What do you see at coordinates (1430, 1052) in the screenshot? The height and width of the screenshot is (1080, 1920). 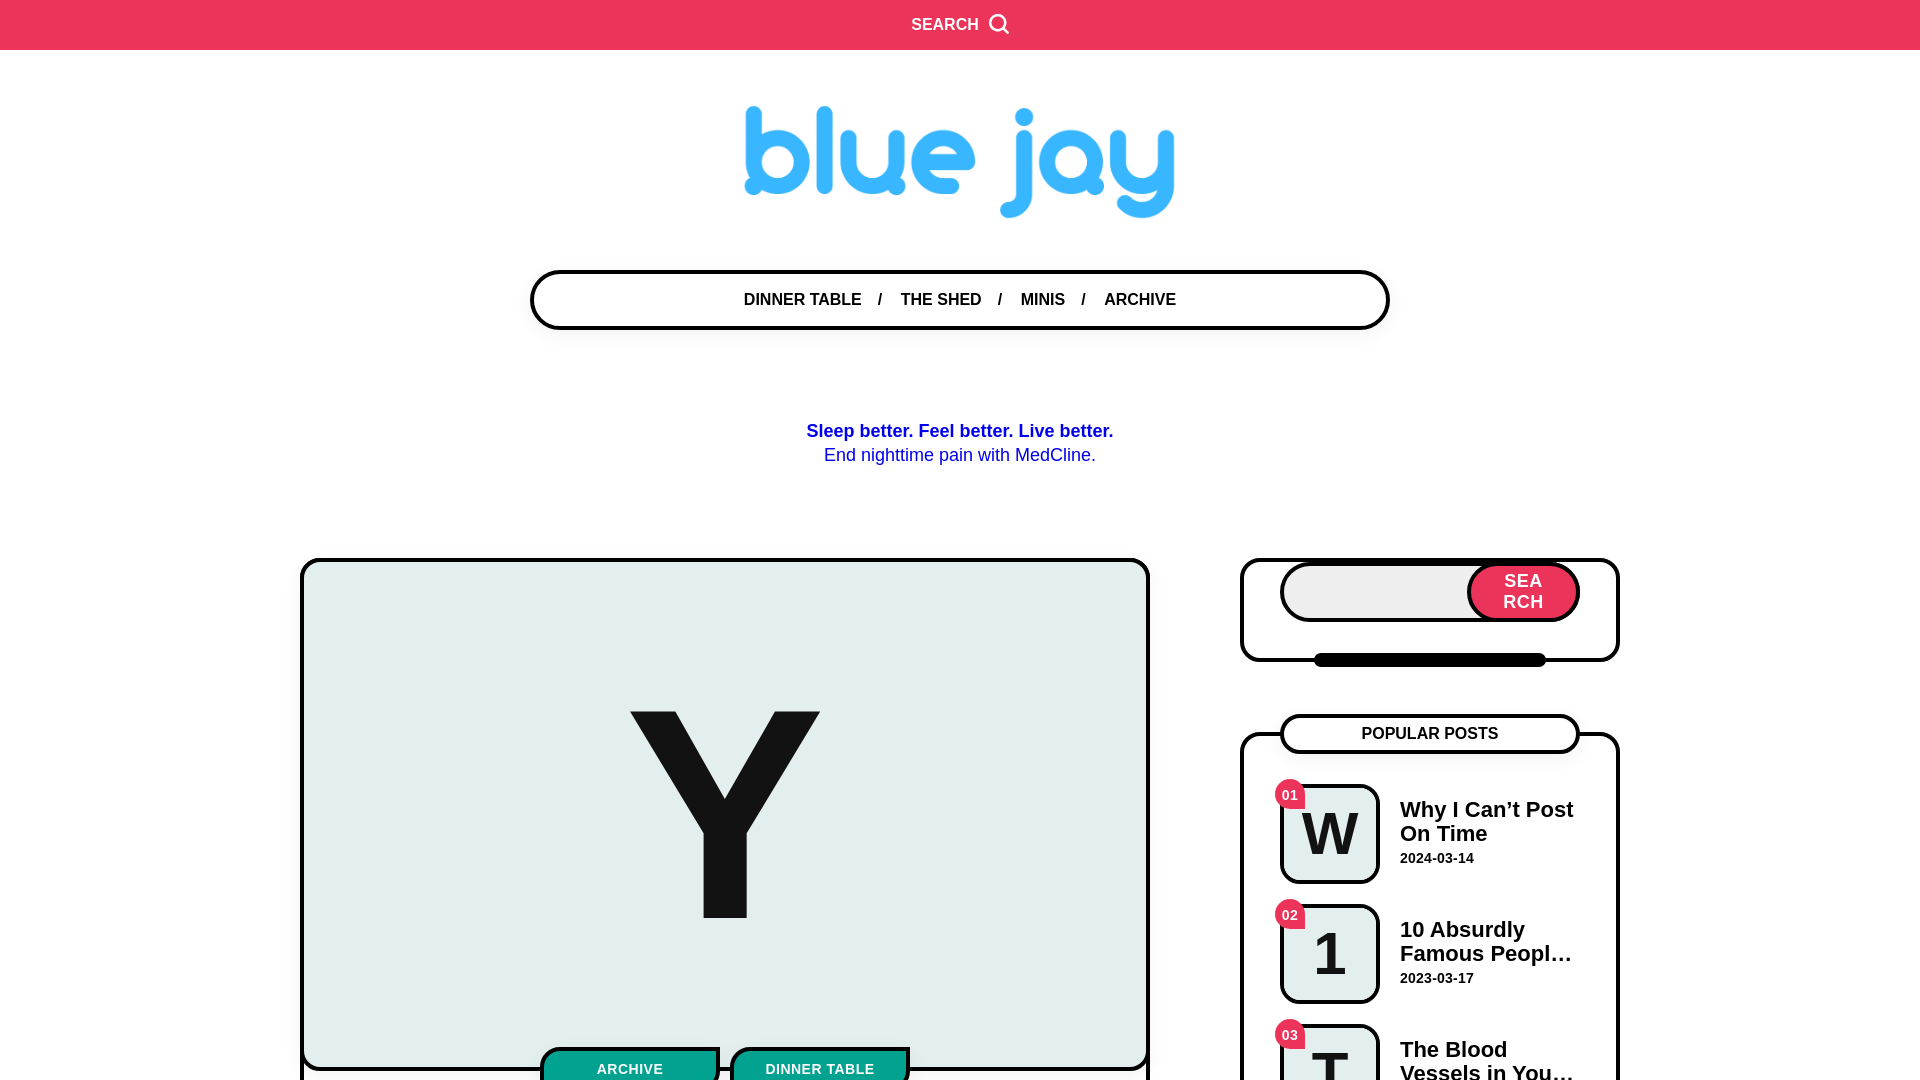 I see `The Blood Vessels in Your Hand` at bounding box center [1430, 1052].